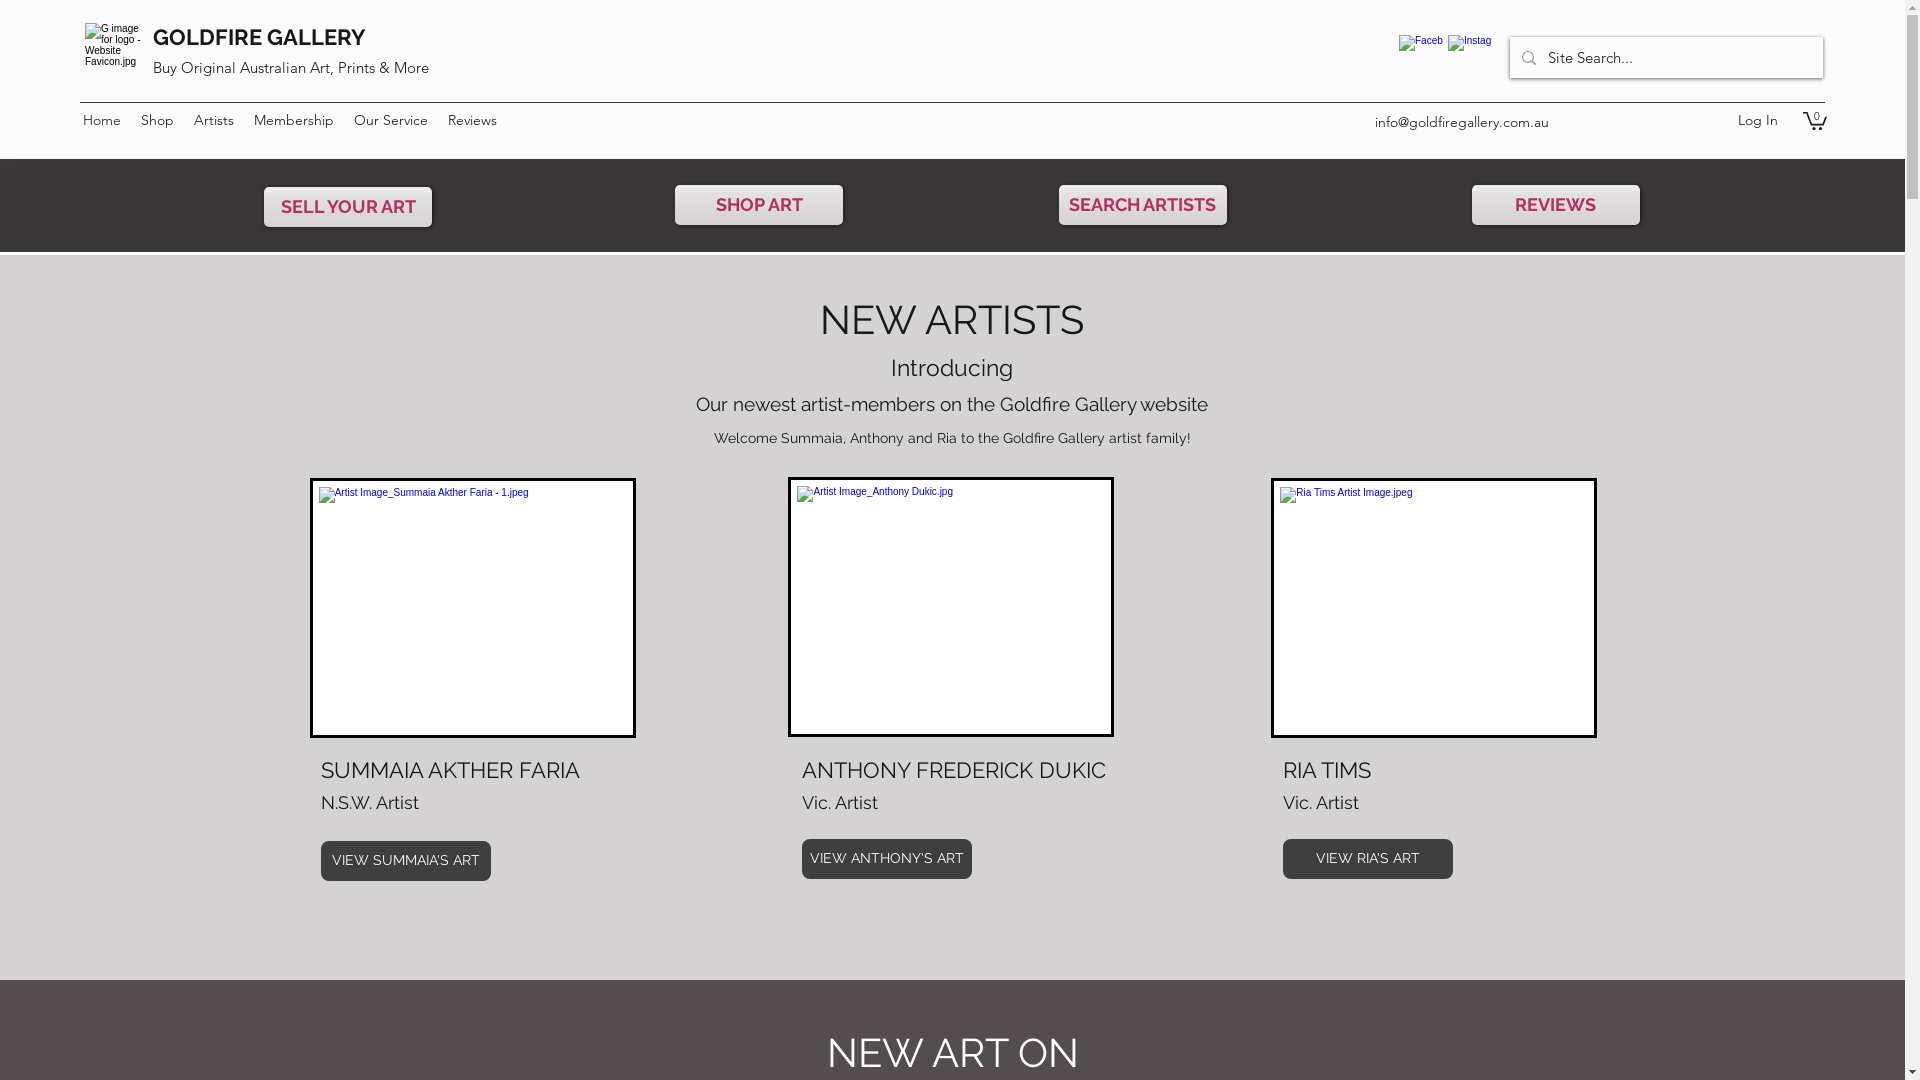  Describe the element at coordinates (158, 120) in the screenshot. I see `Shop` at that location.